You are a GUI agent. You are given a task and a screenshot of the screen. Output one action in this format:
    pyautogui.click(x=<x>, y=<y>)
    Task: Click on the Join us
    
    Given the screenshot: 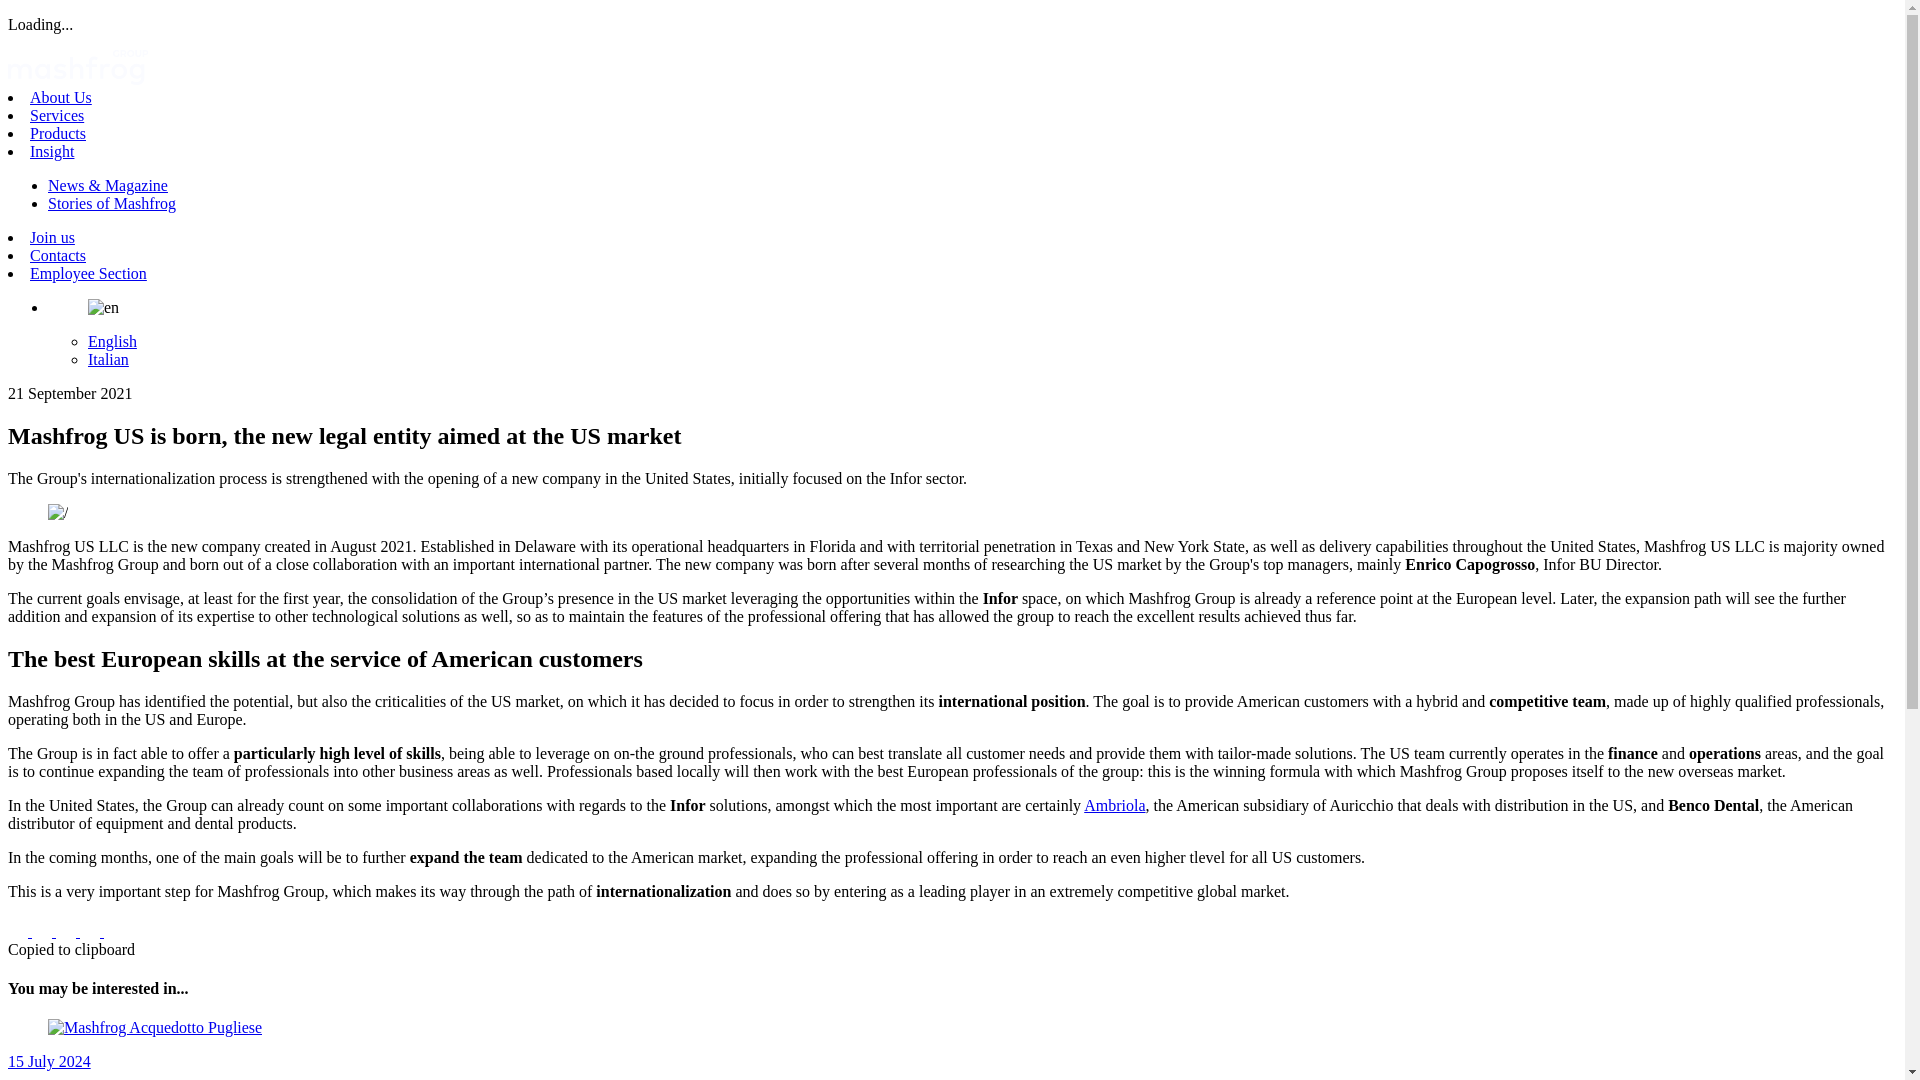 What is the action you would take?
    pyautogui.click(x=52, y=237)
    